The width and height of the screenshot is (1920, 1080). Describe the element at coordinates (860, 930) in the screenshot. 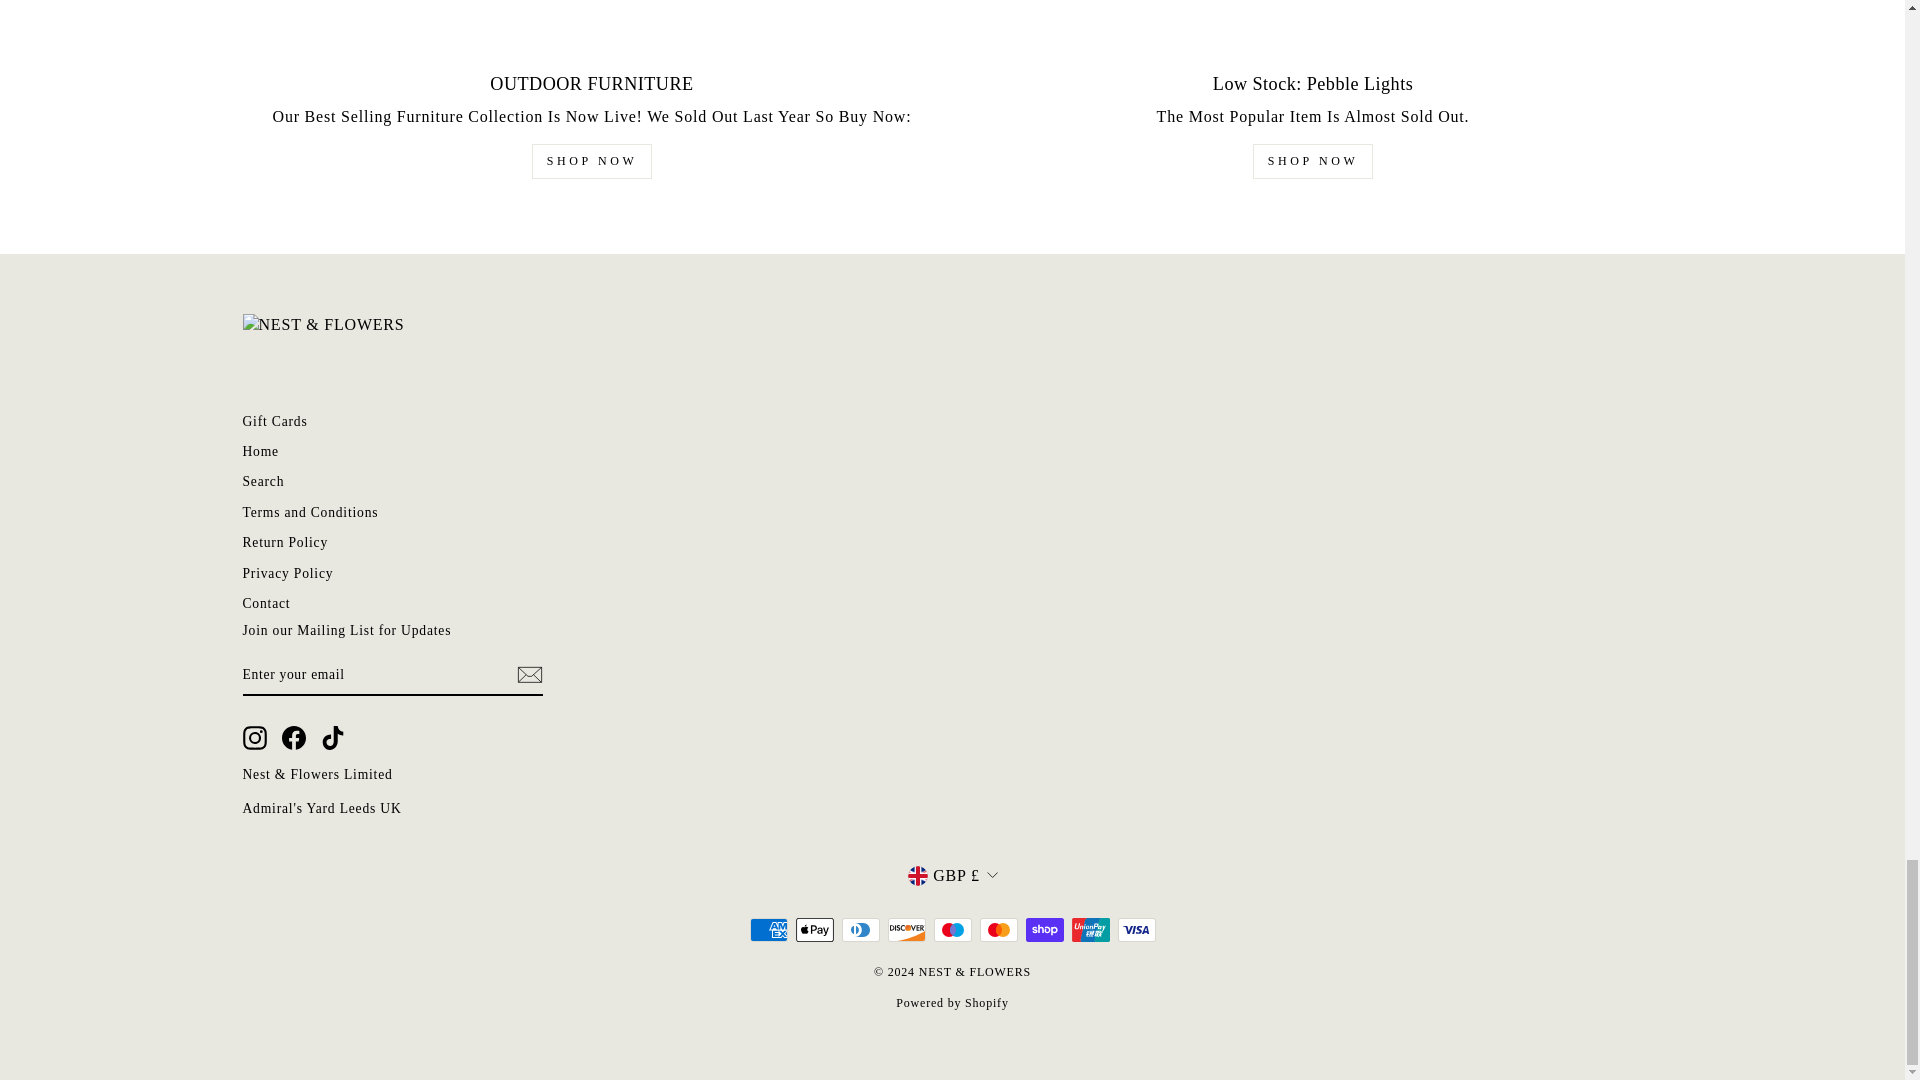

I see `Diners Club` at that location.